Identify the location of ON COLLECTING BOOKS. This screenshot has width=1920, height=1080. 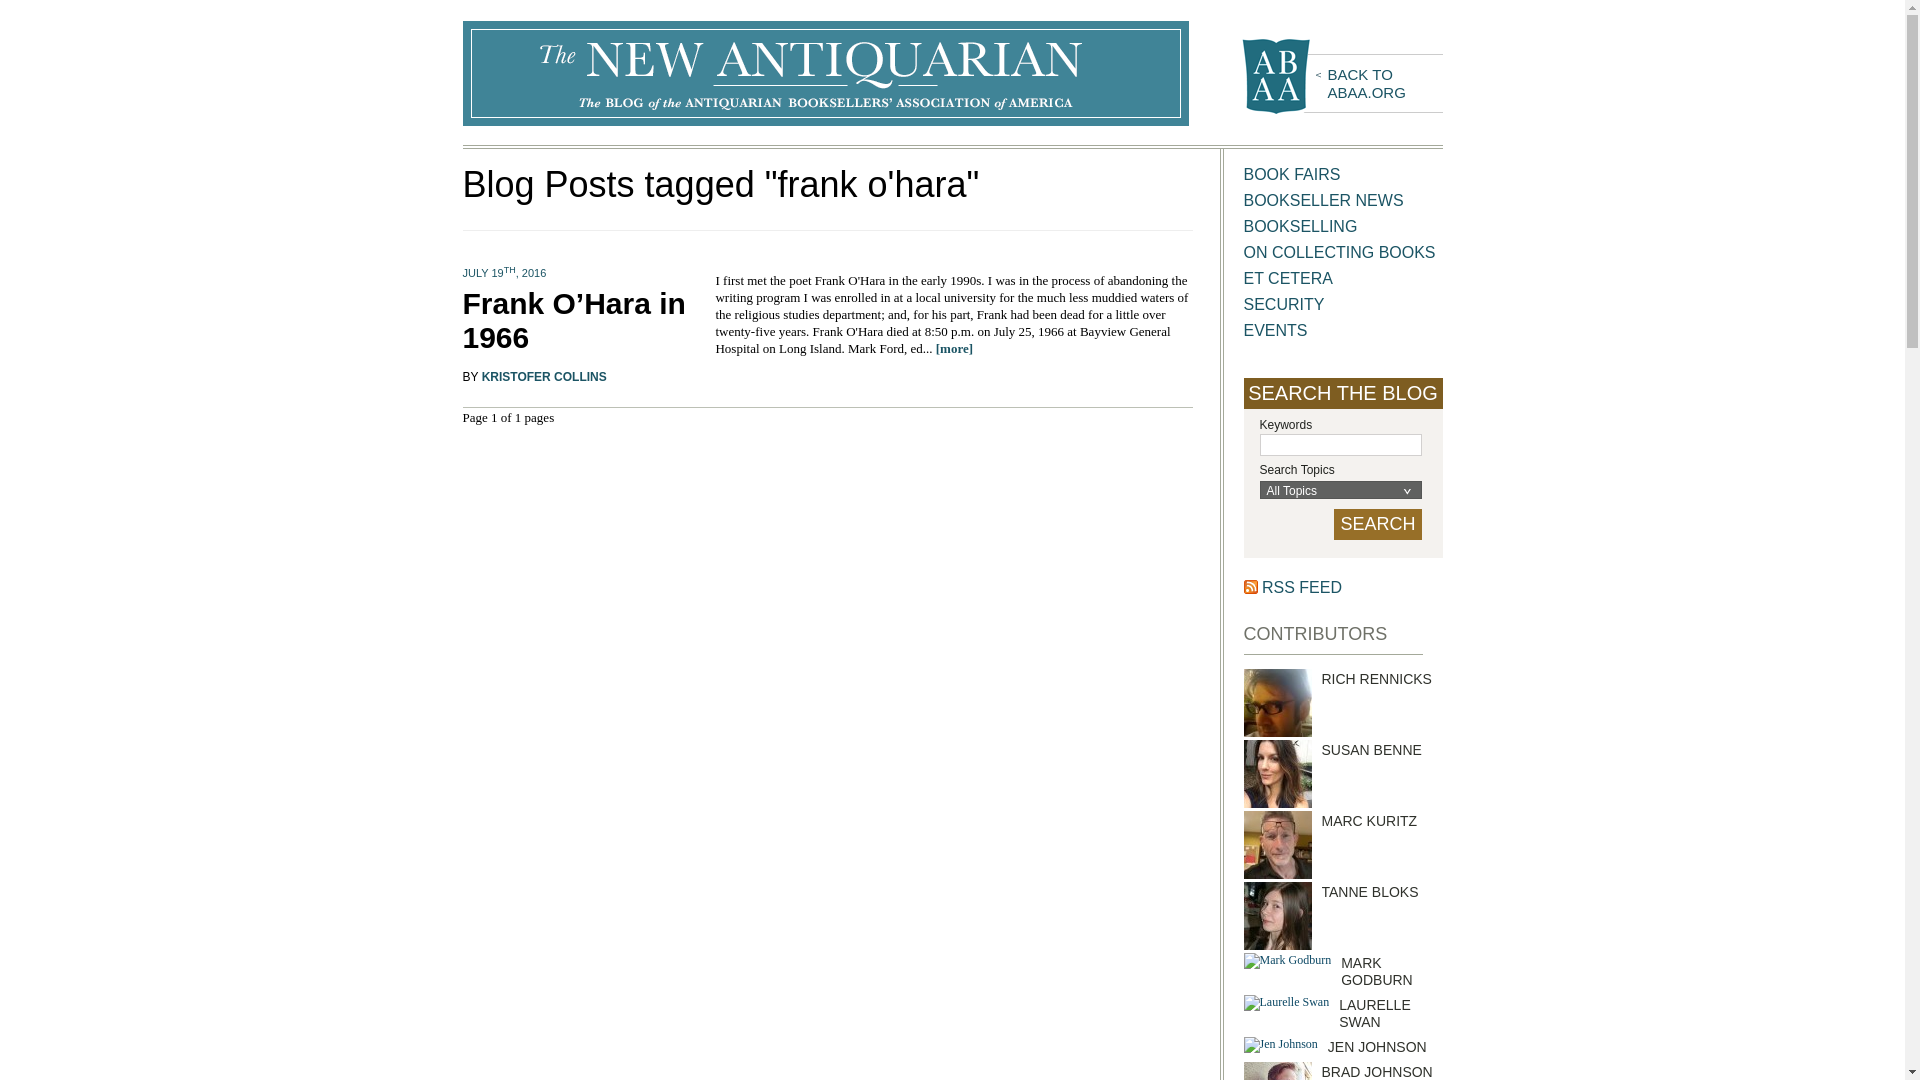
(1342, 76).